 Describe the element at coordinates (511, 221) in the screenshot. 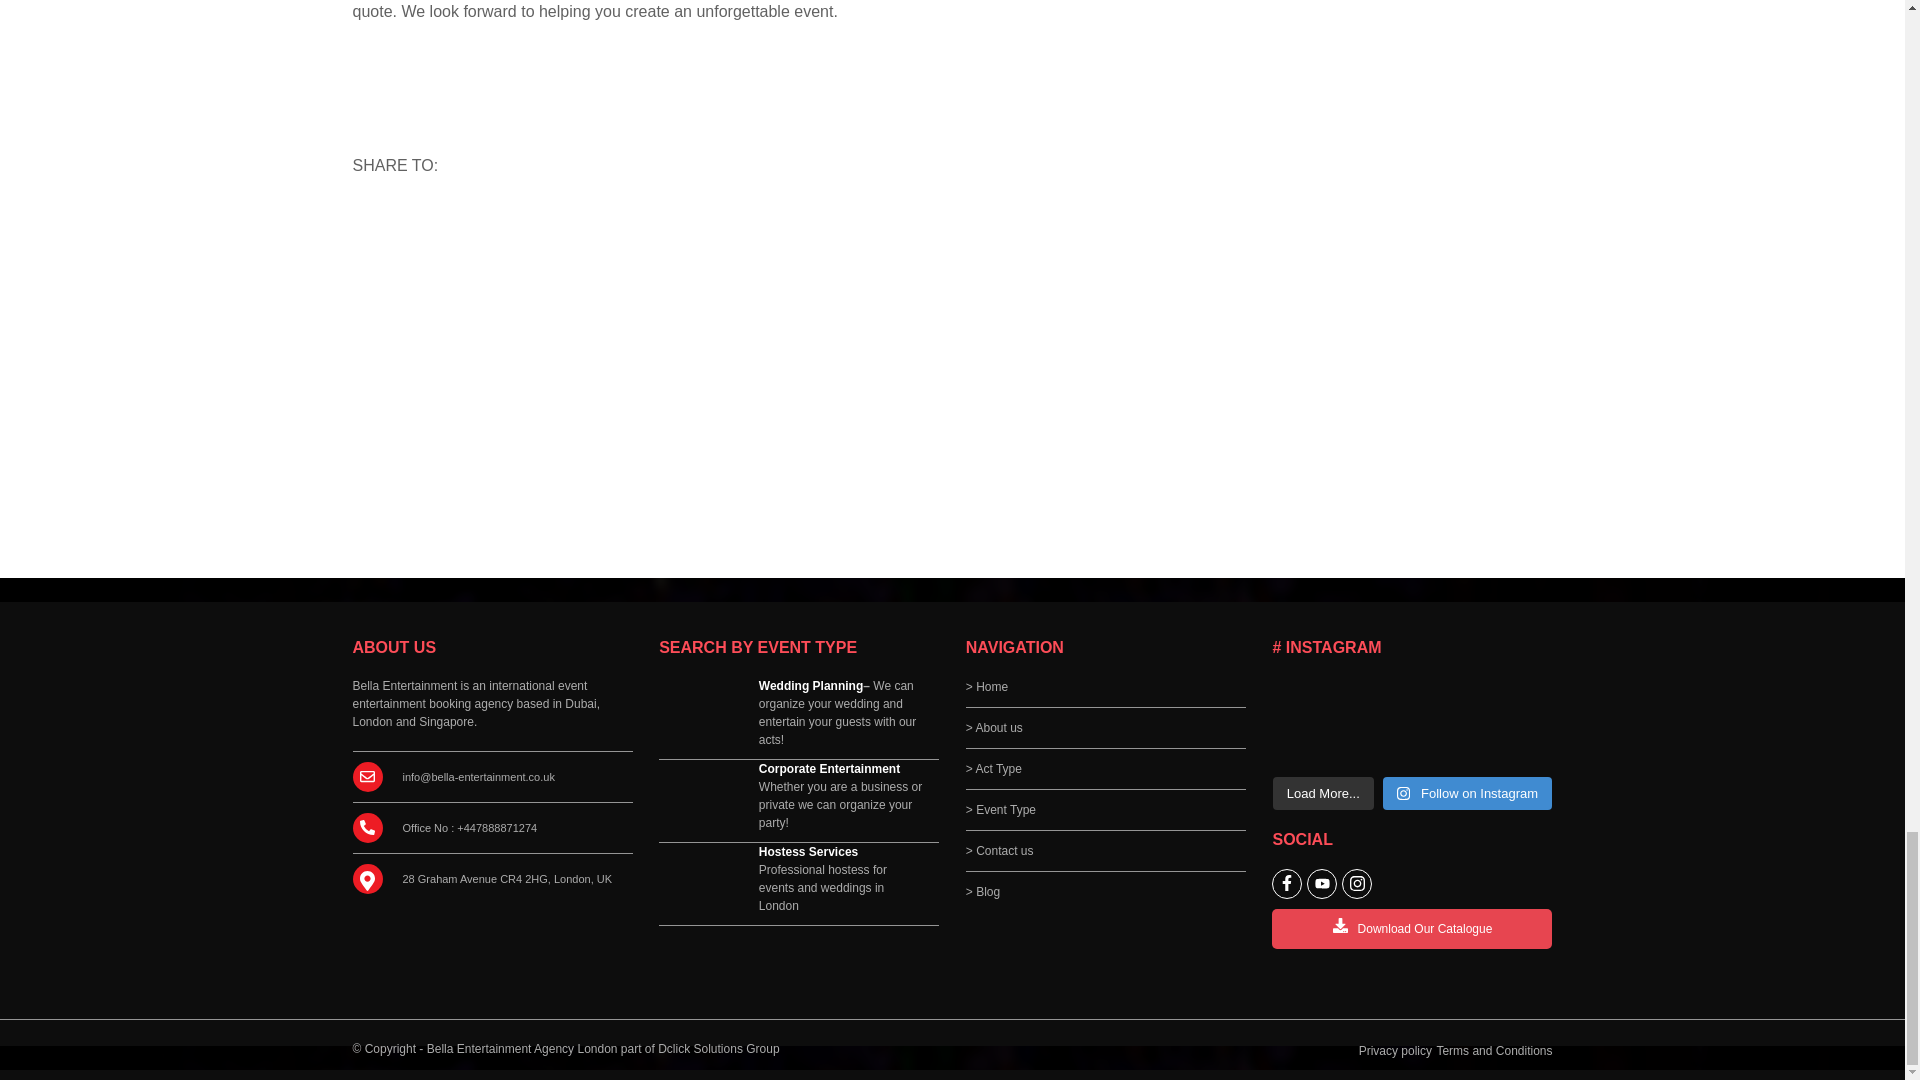

I see `Twitter` at that location.